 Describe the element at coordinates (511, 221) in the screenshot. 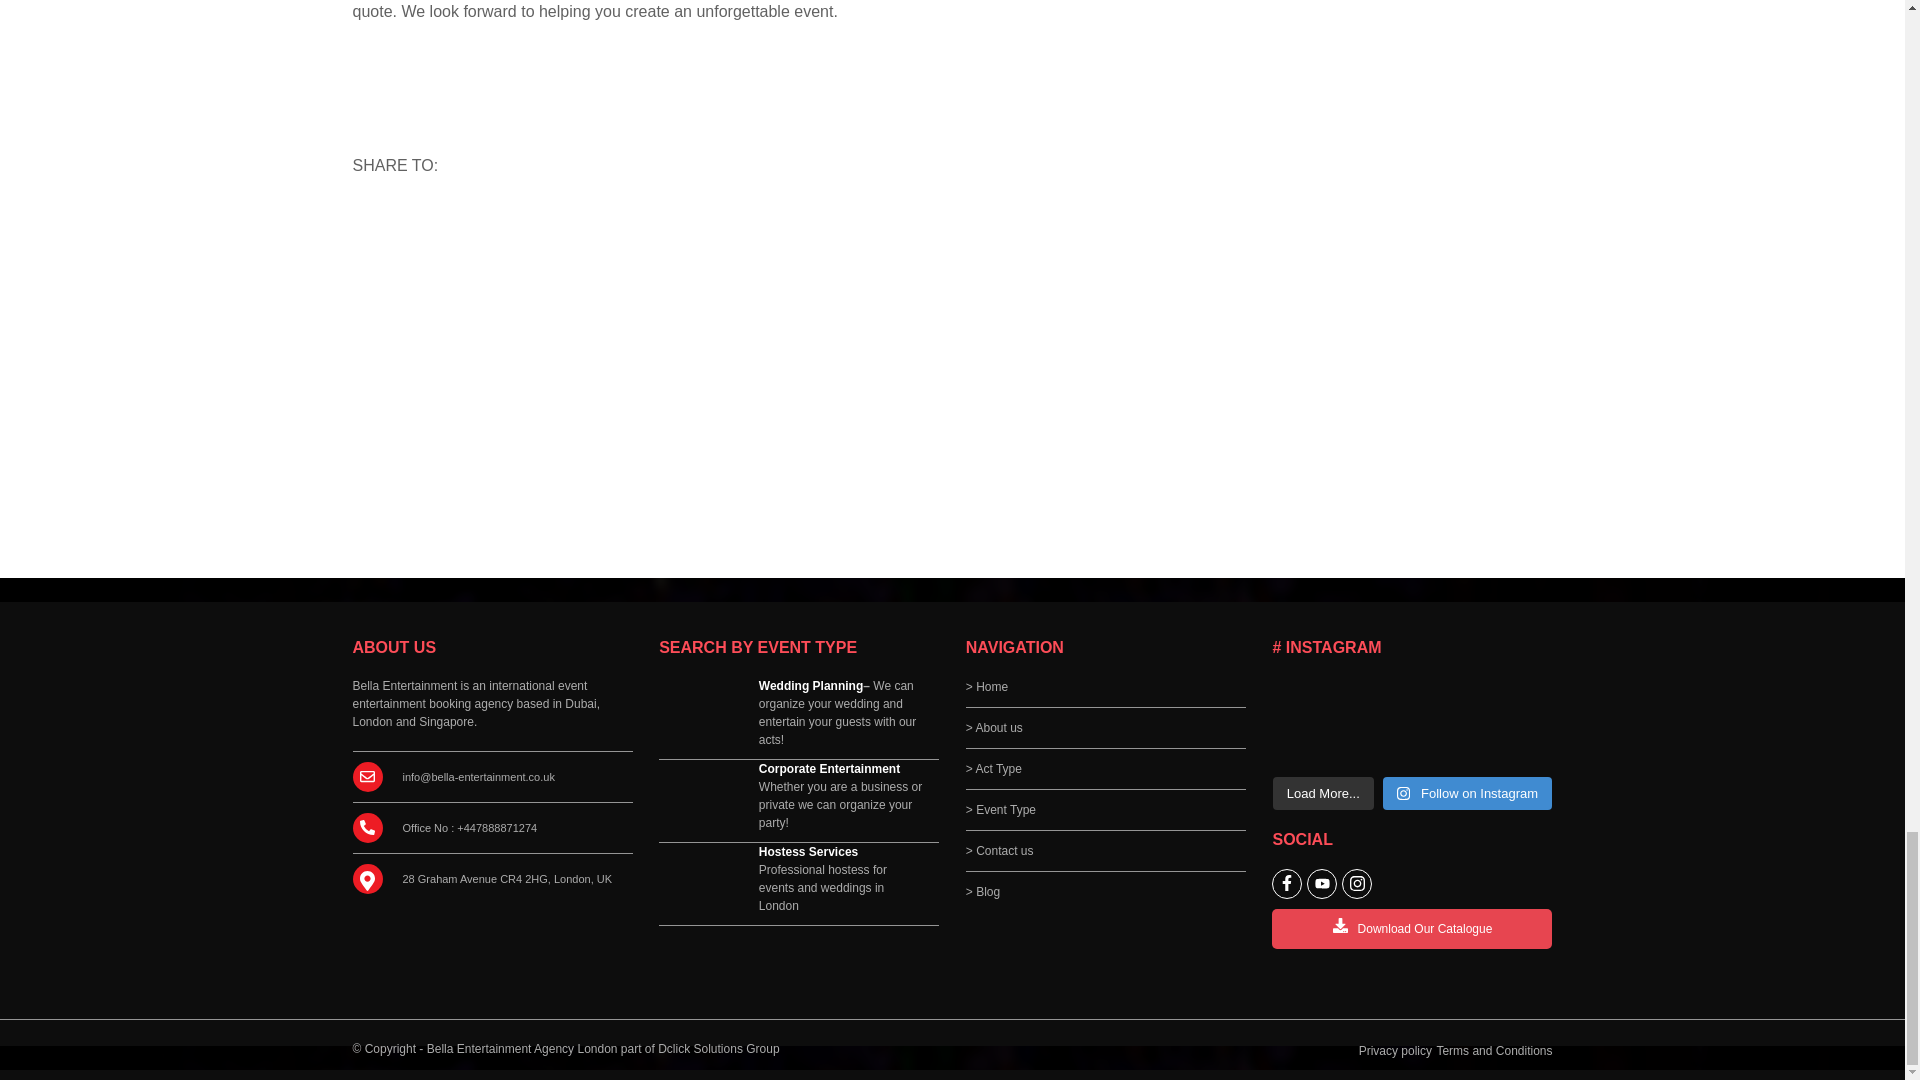

I see `Twitter` at that location.